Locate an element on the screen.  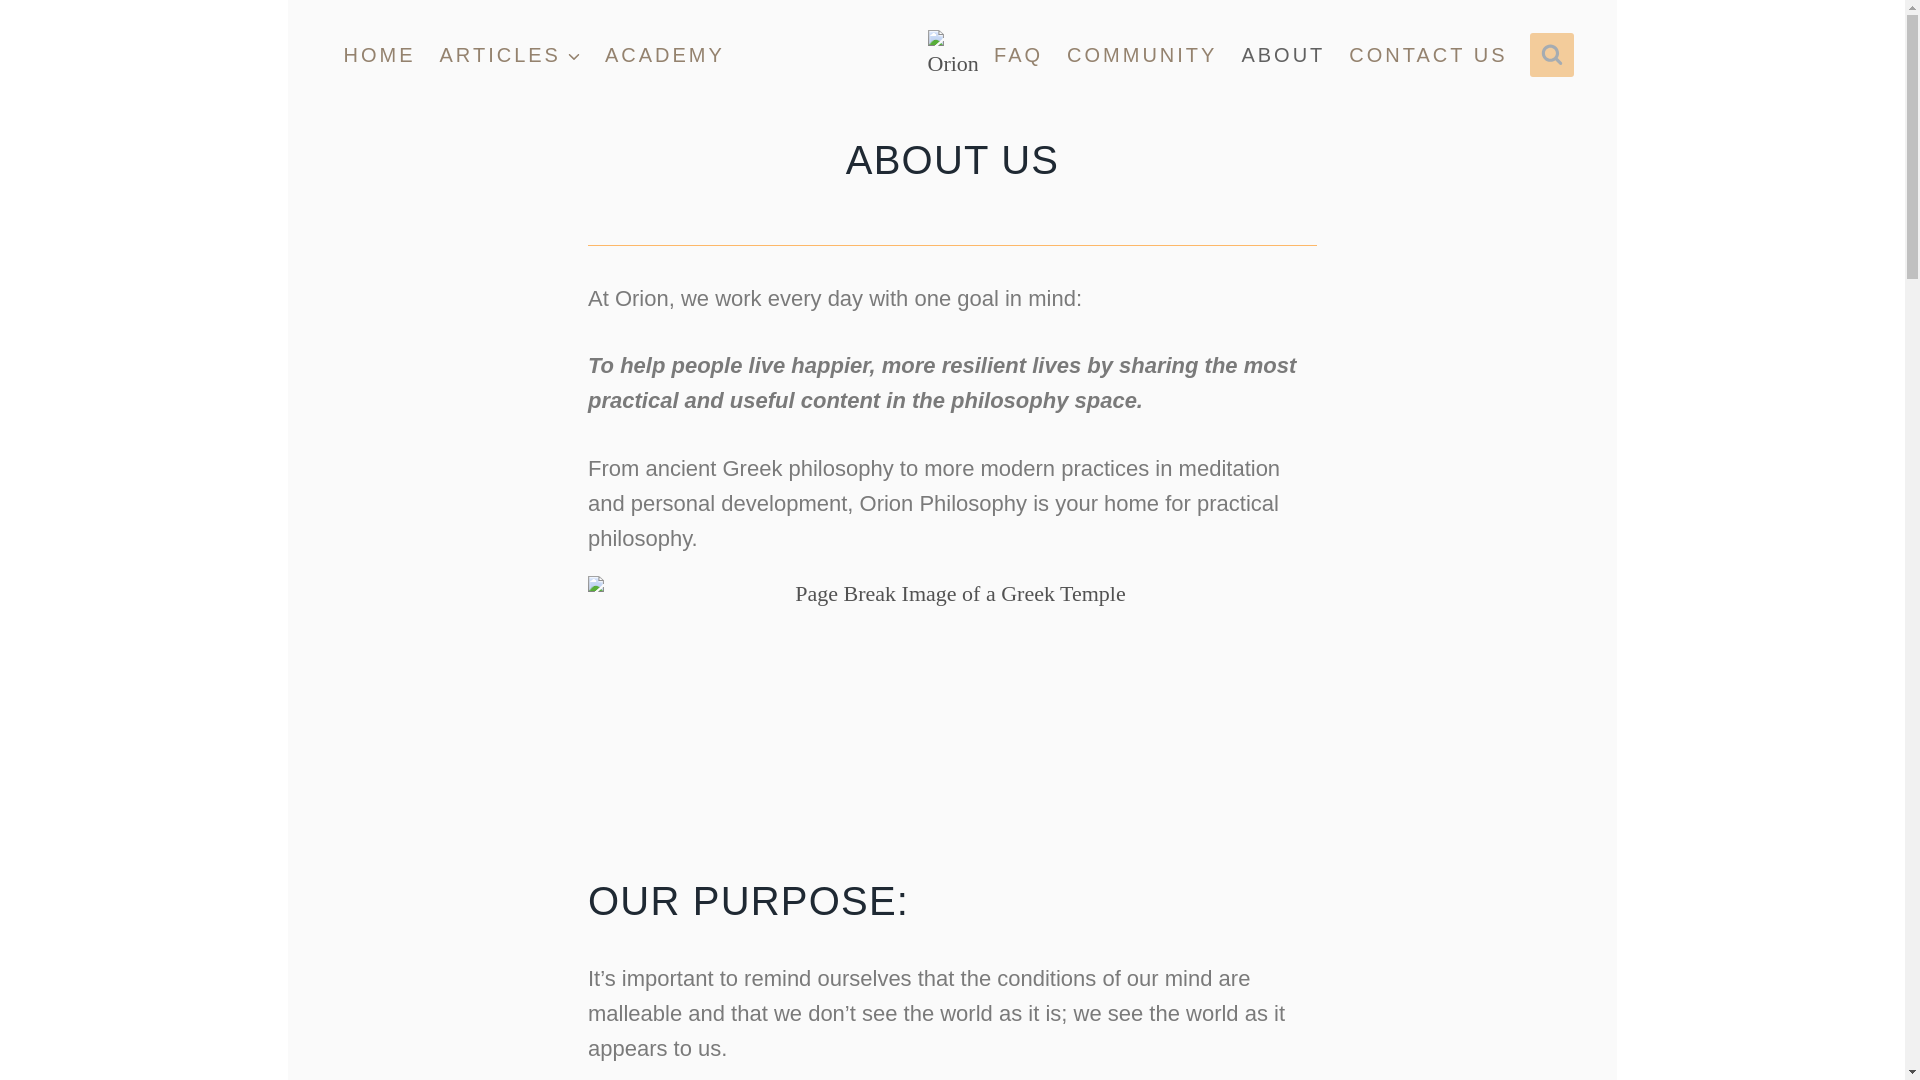
HOME is located at coordinates (380, 55).